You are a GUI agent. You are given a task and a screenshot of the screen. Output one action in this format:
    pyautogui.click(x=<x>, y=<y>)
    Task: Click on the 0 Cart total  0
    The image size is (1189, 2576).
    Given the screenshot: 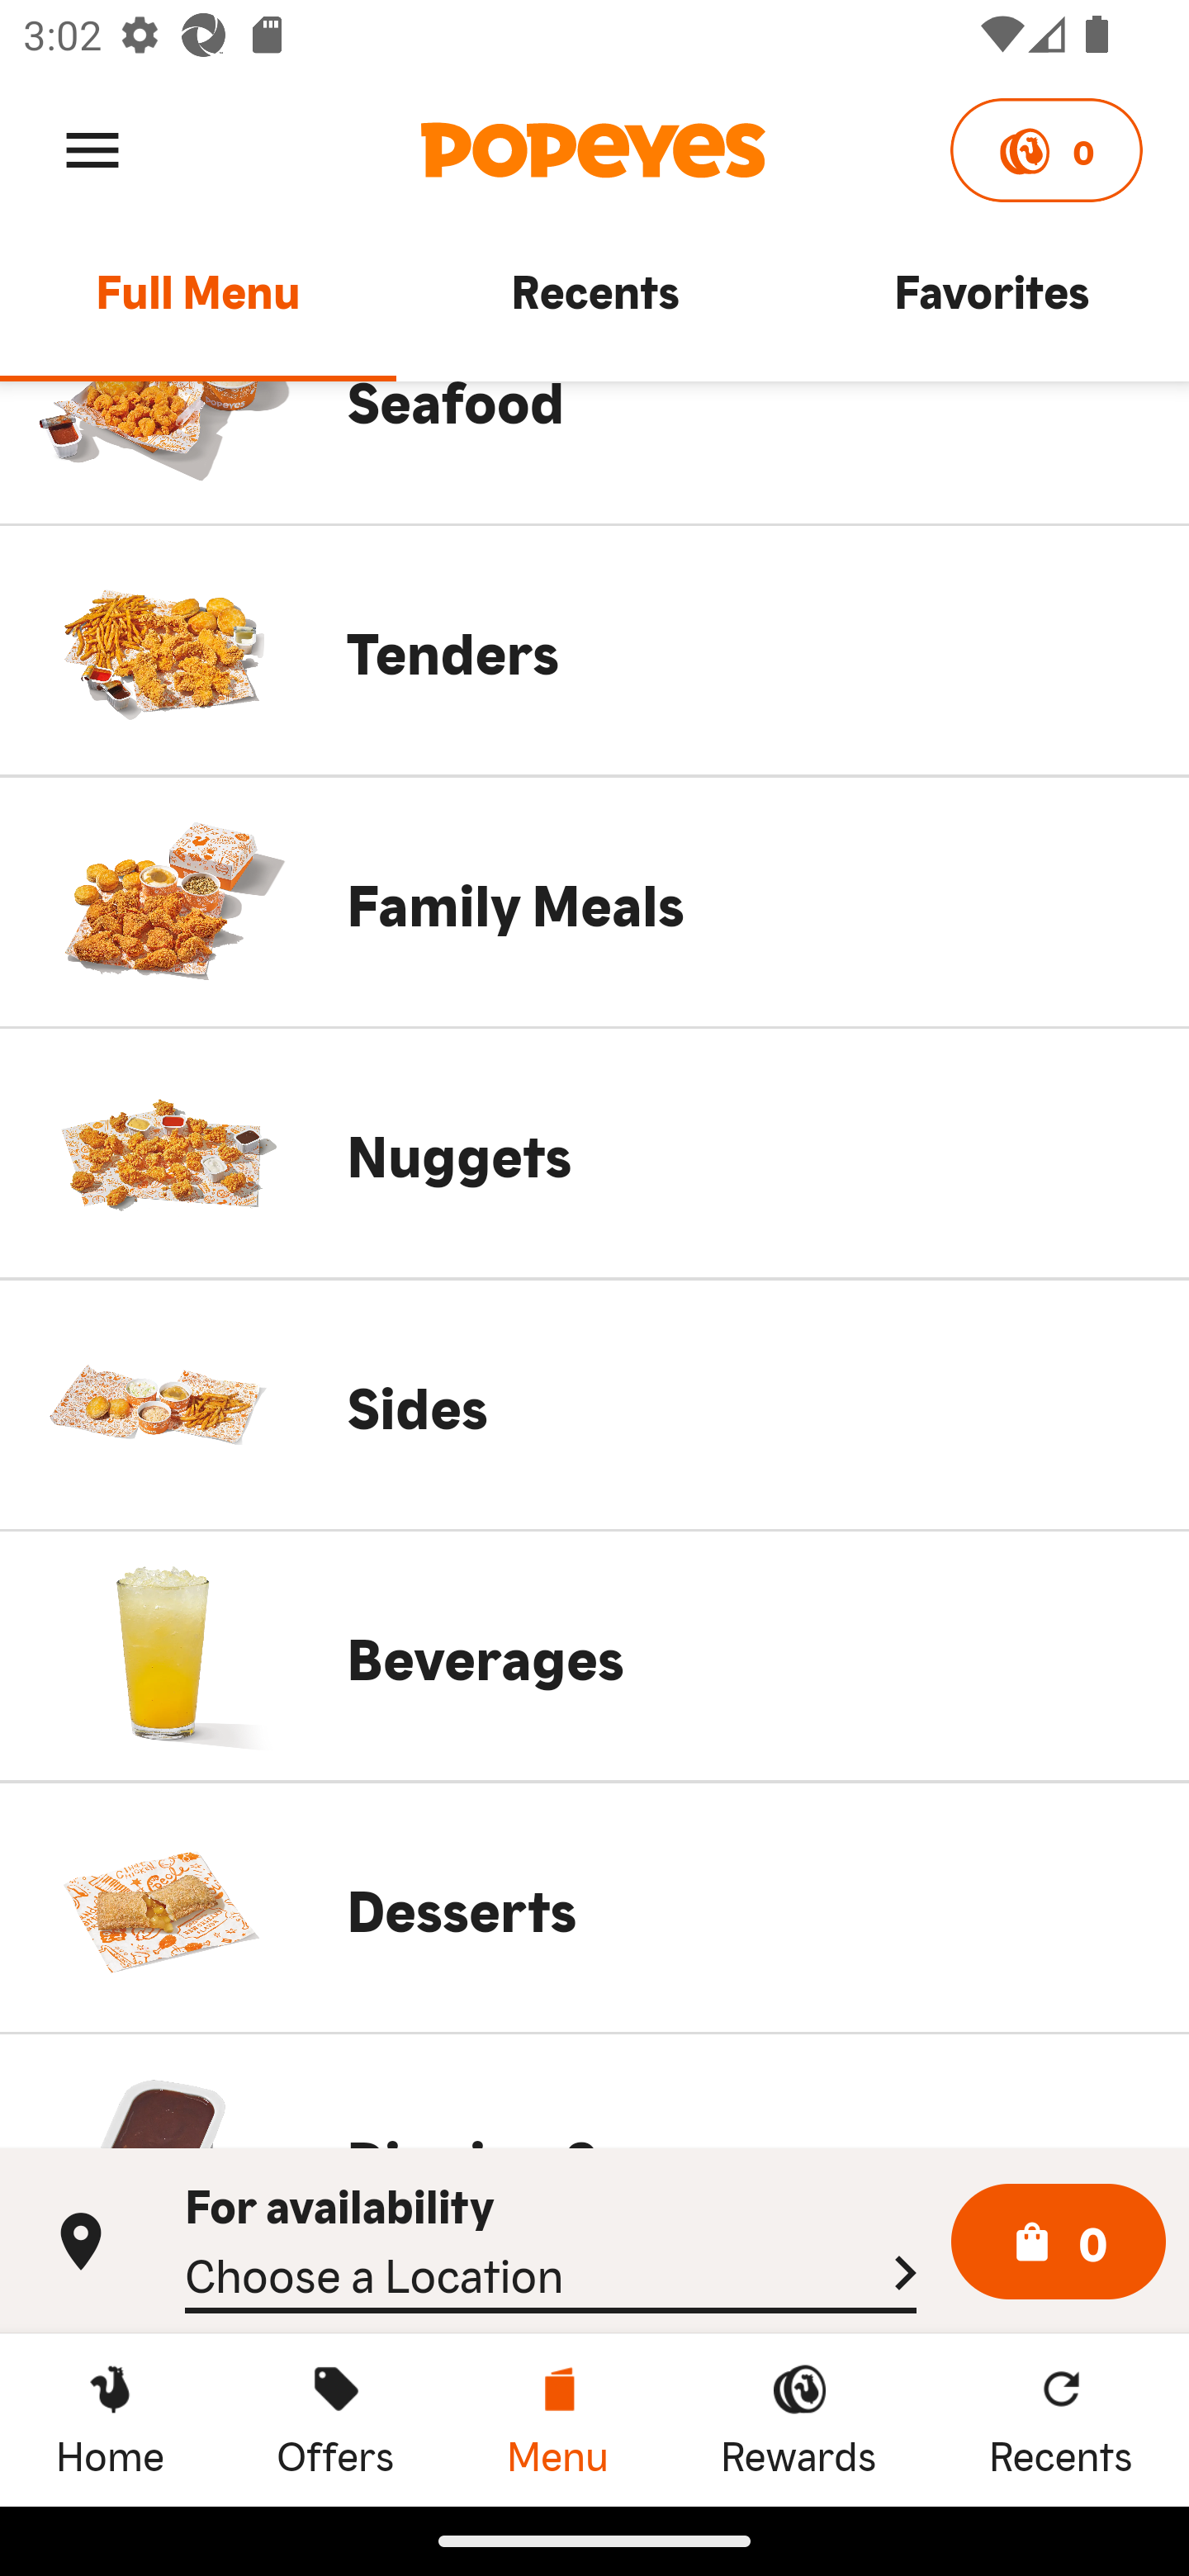 What is the action you would take?
    pyautogui.click(x=1059, y=2242)
    